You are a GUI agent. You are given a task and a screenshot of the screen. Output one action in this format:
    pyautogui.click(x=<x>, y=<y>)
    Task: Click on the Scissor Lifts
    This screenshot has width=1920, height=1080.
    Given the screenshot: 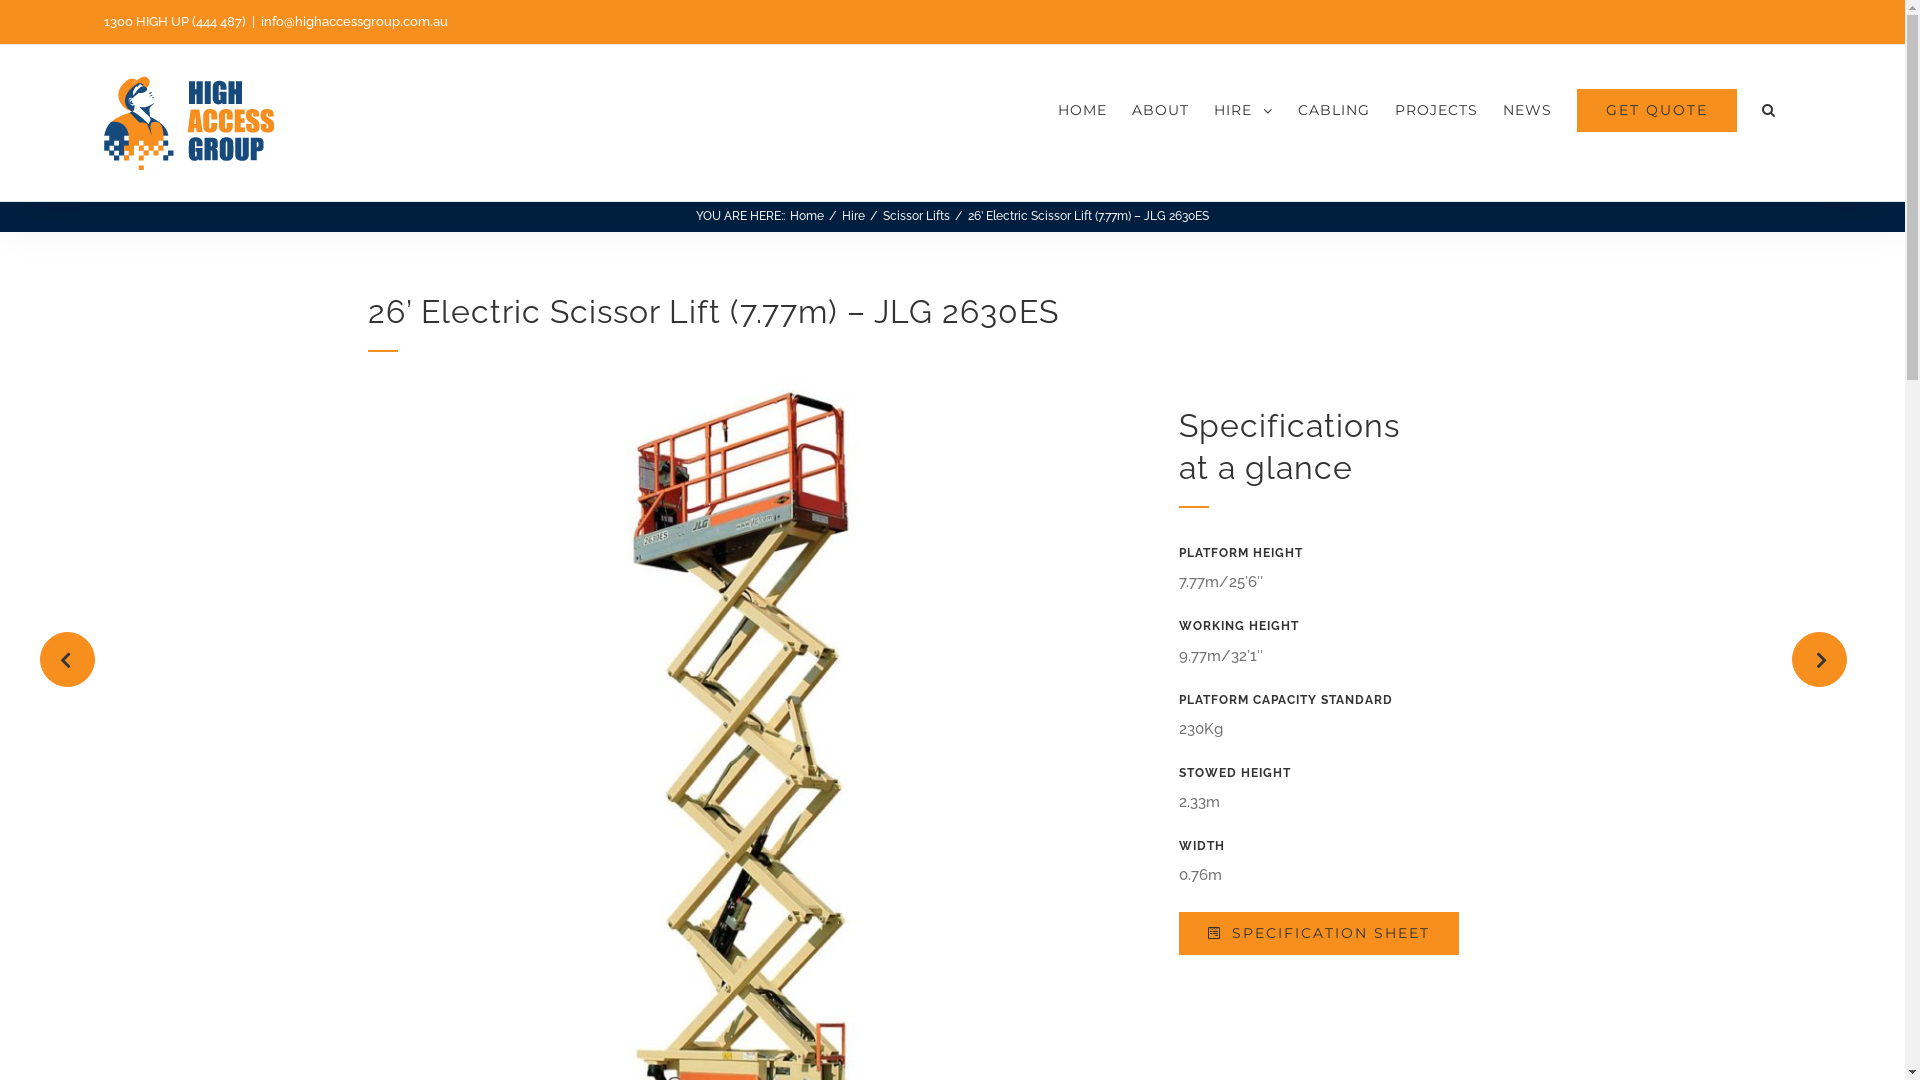 What is the action you would take?
    pyautogui.click(x=916, y=216)
    